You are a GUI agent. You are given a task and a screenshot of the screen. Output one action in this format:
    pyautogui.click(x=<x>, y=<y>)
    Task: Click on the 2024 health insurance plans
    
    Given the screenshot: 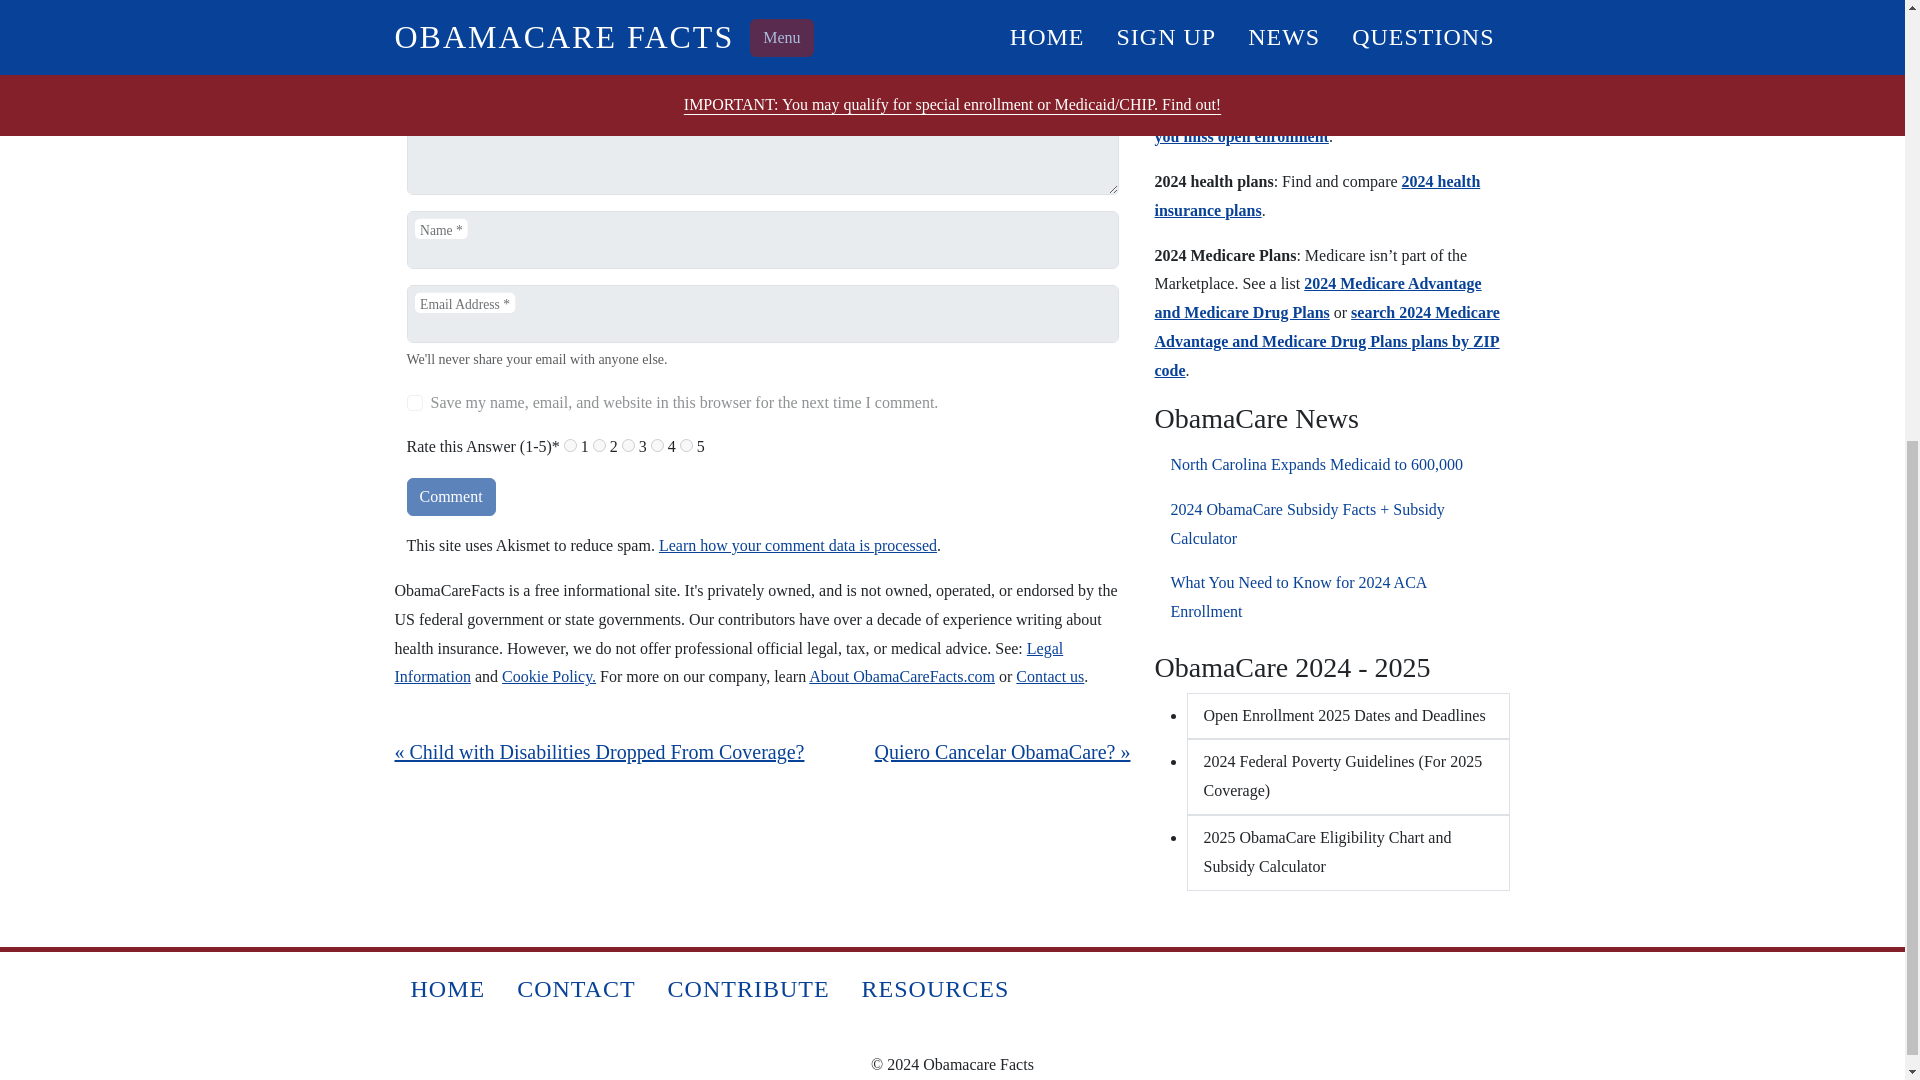 What is the action you would take?
    pyautogui.click(x=1316, y=196)
    